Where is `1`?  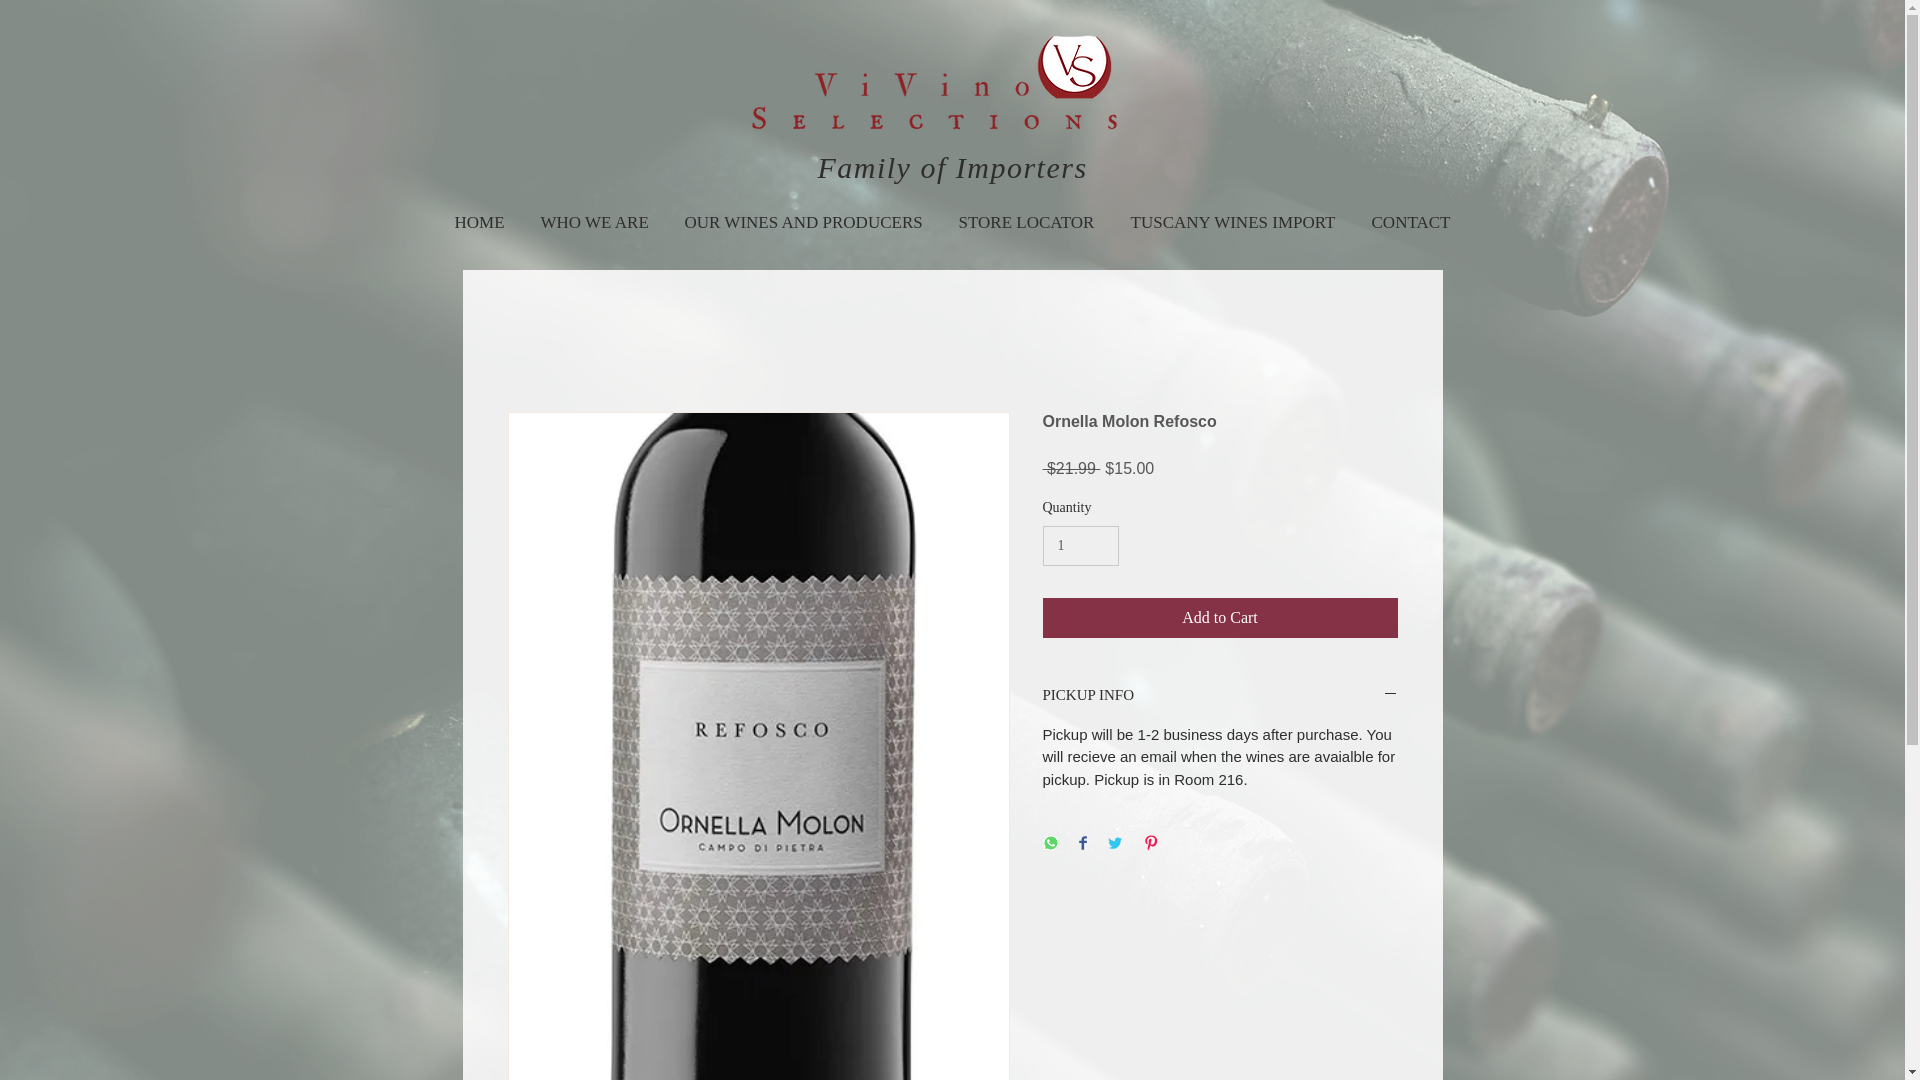
1 is located at coordinates (1080, 546).